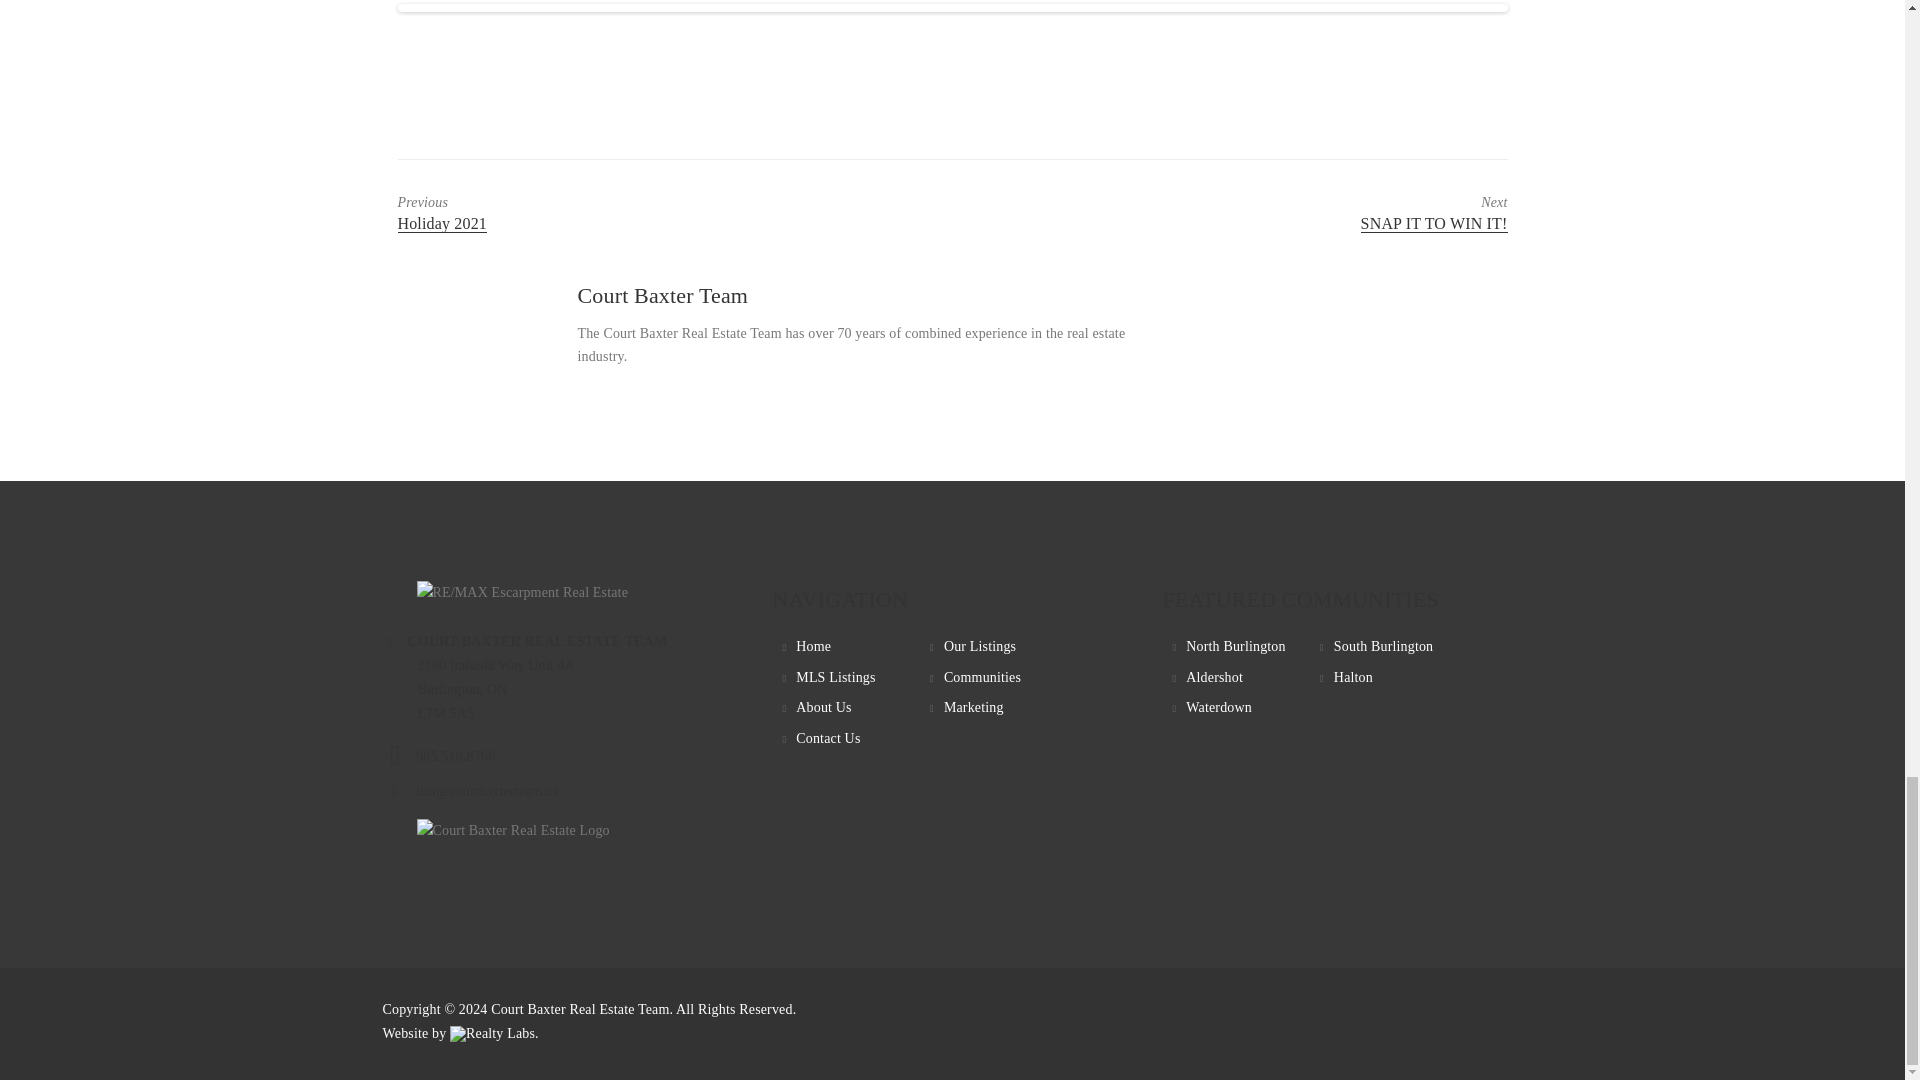  I want to click on Aldershot, so click(1214, 676).